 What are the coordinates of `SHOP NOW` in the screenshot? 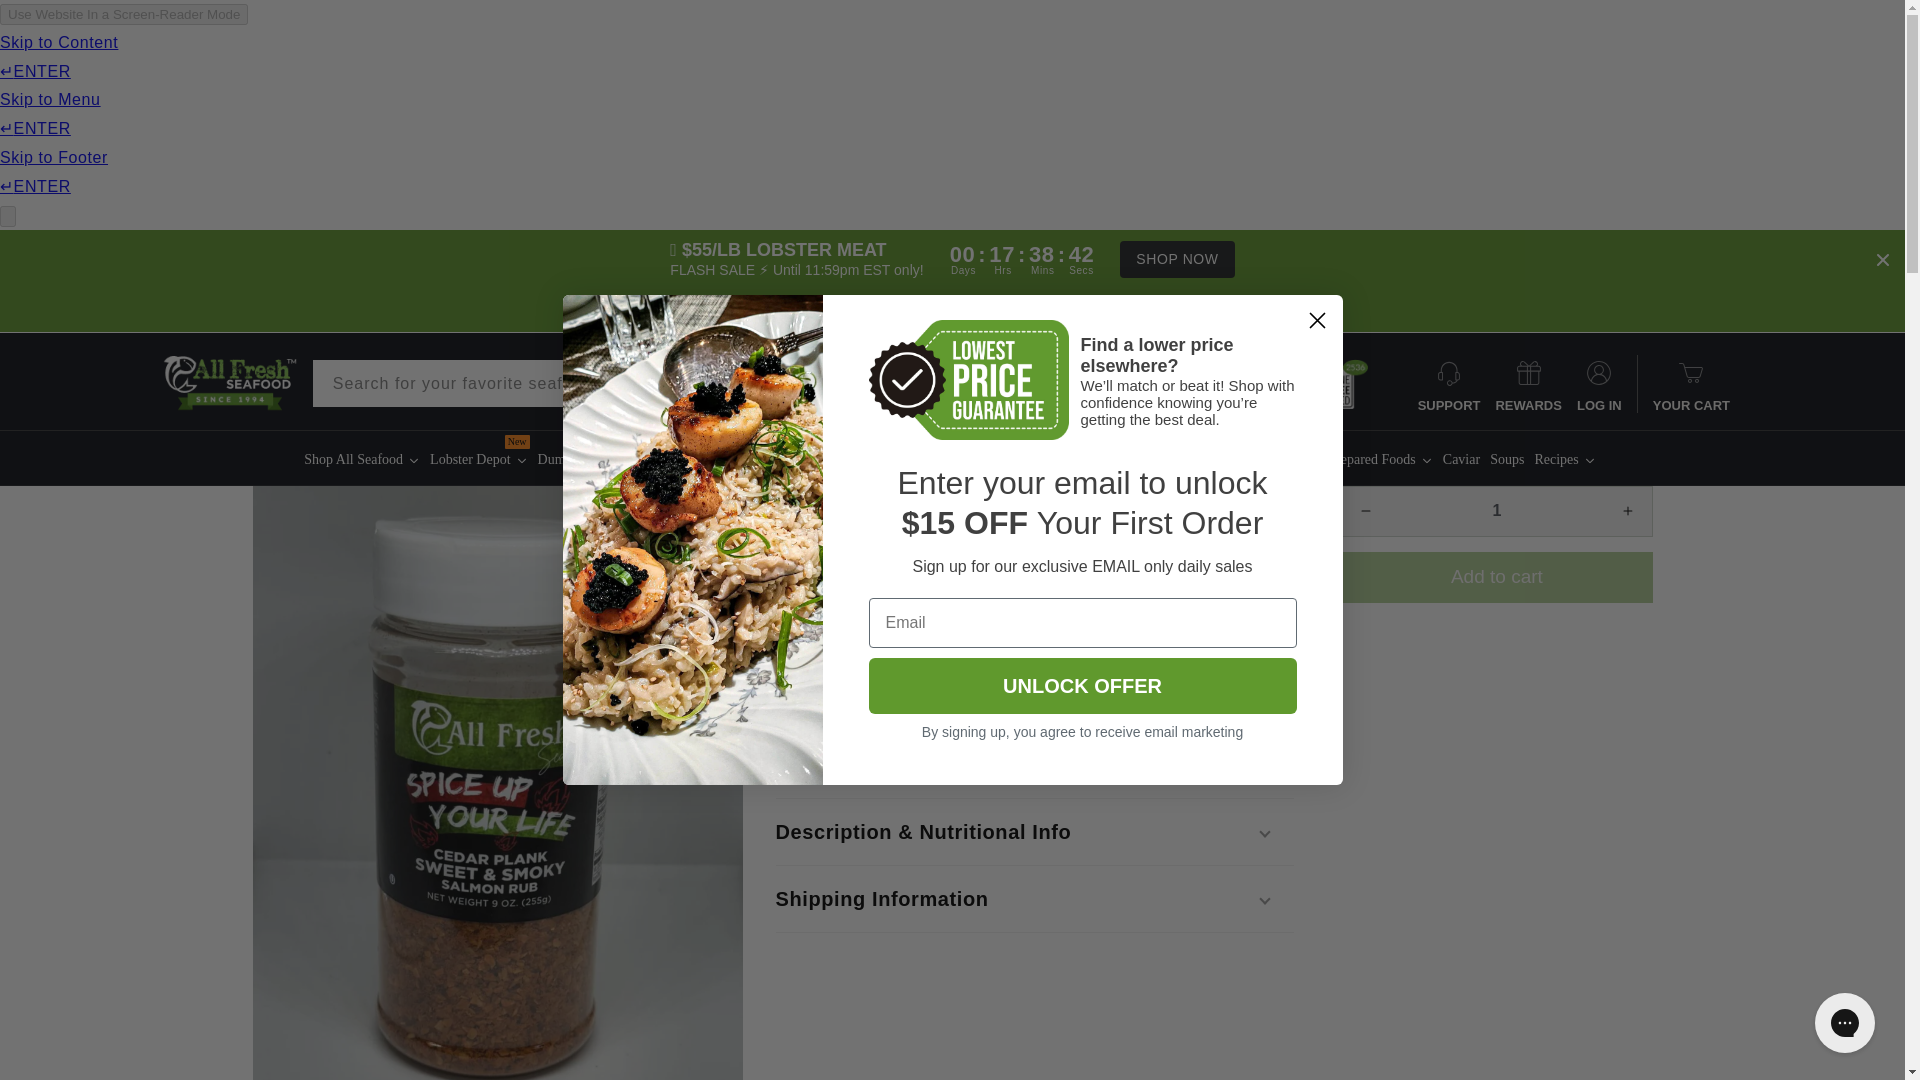 It's located at (1176, 258).